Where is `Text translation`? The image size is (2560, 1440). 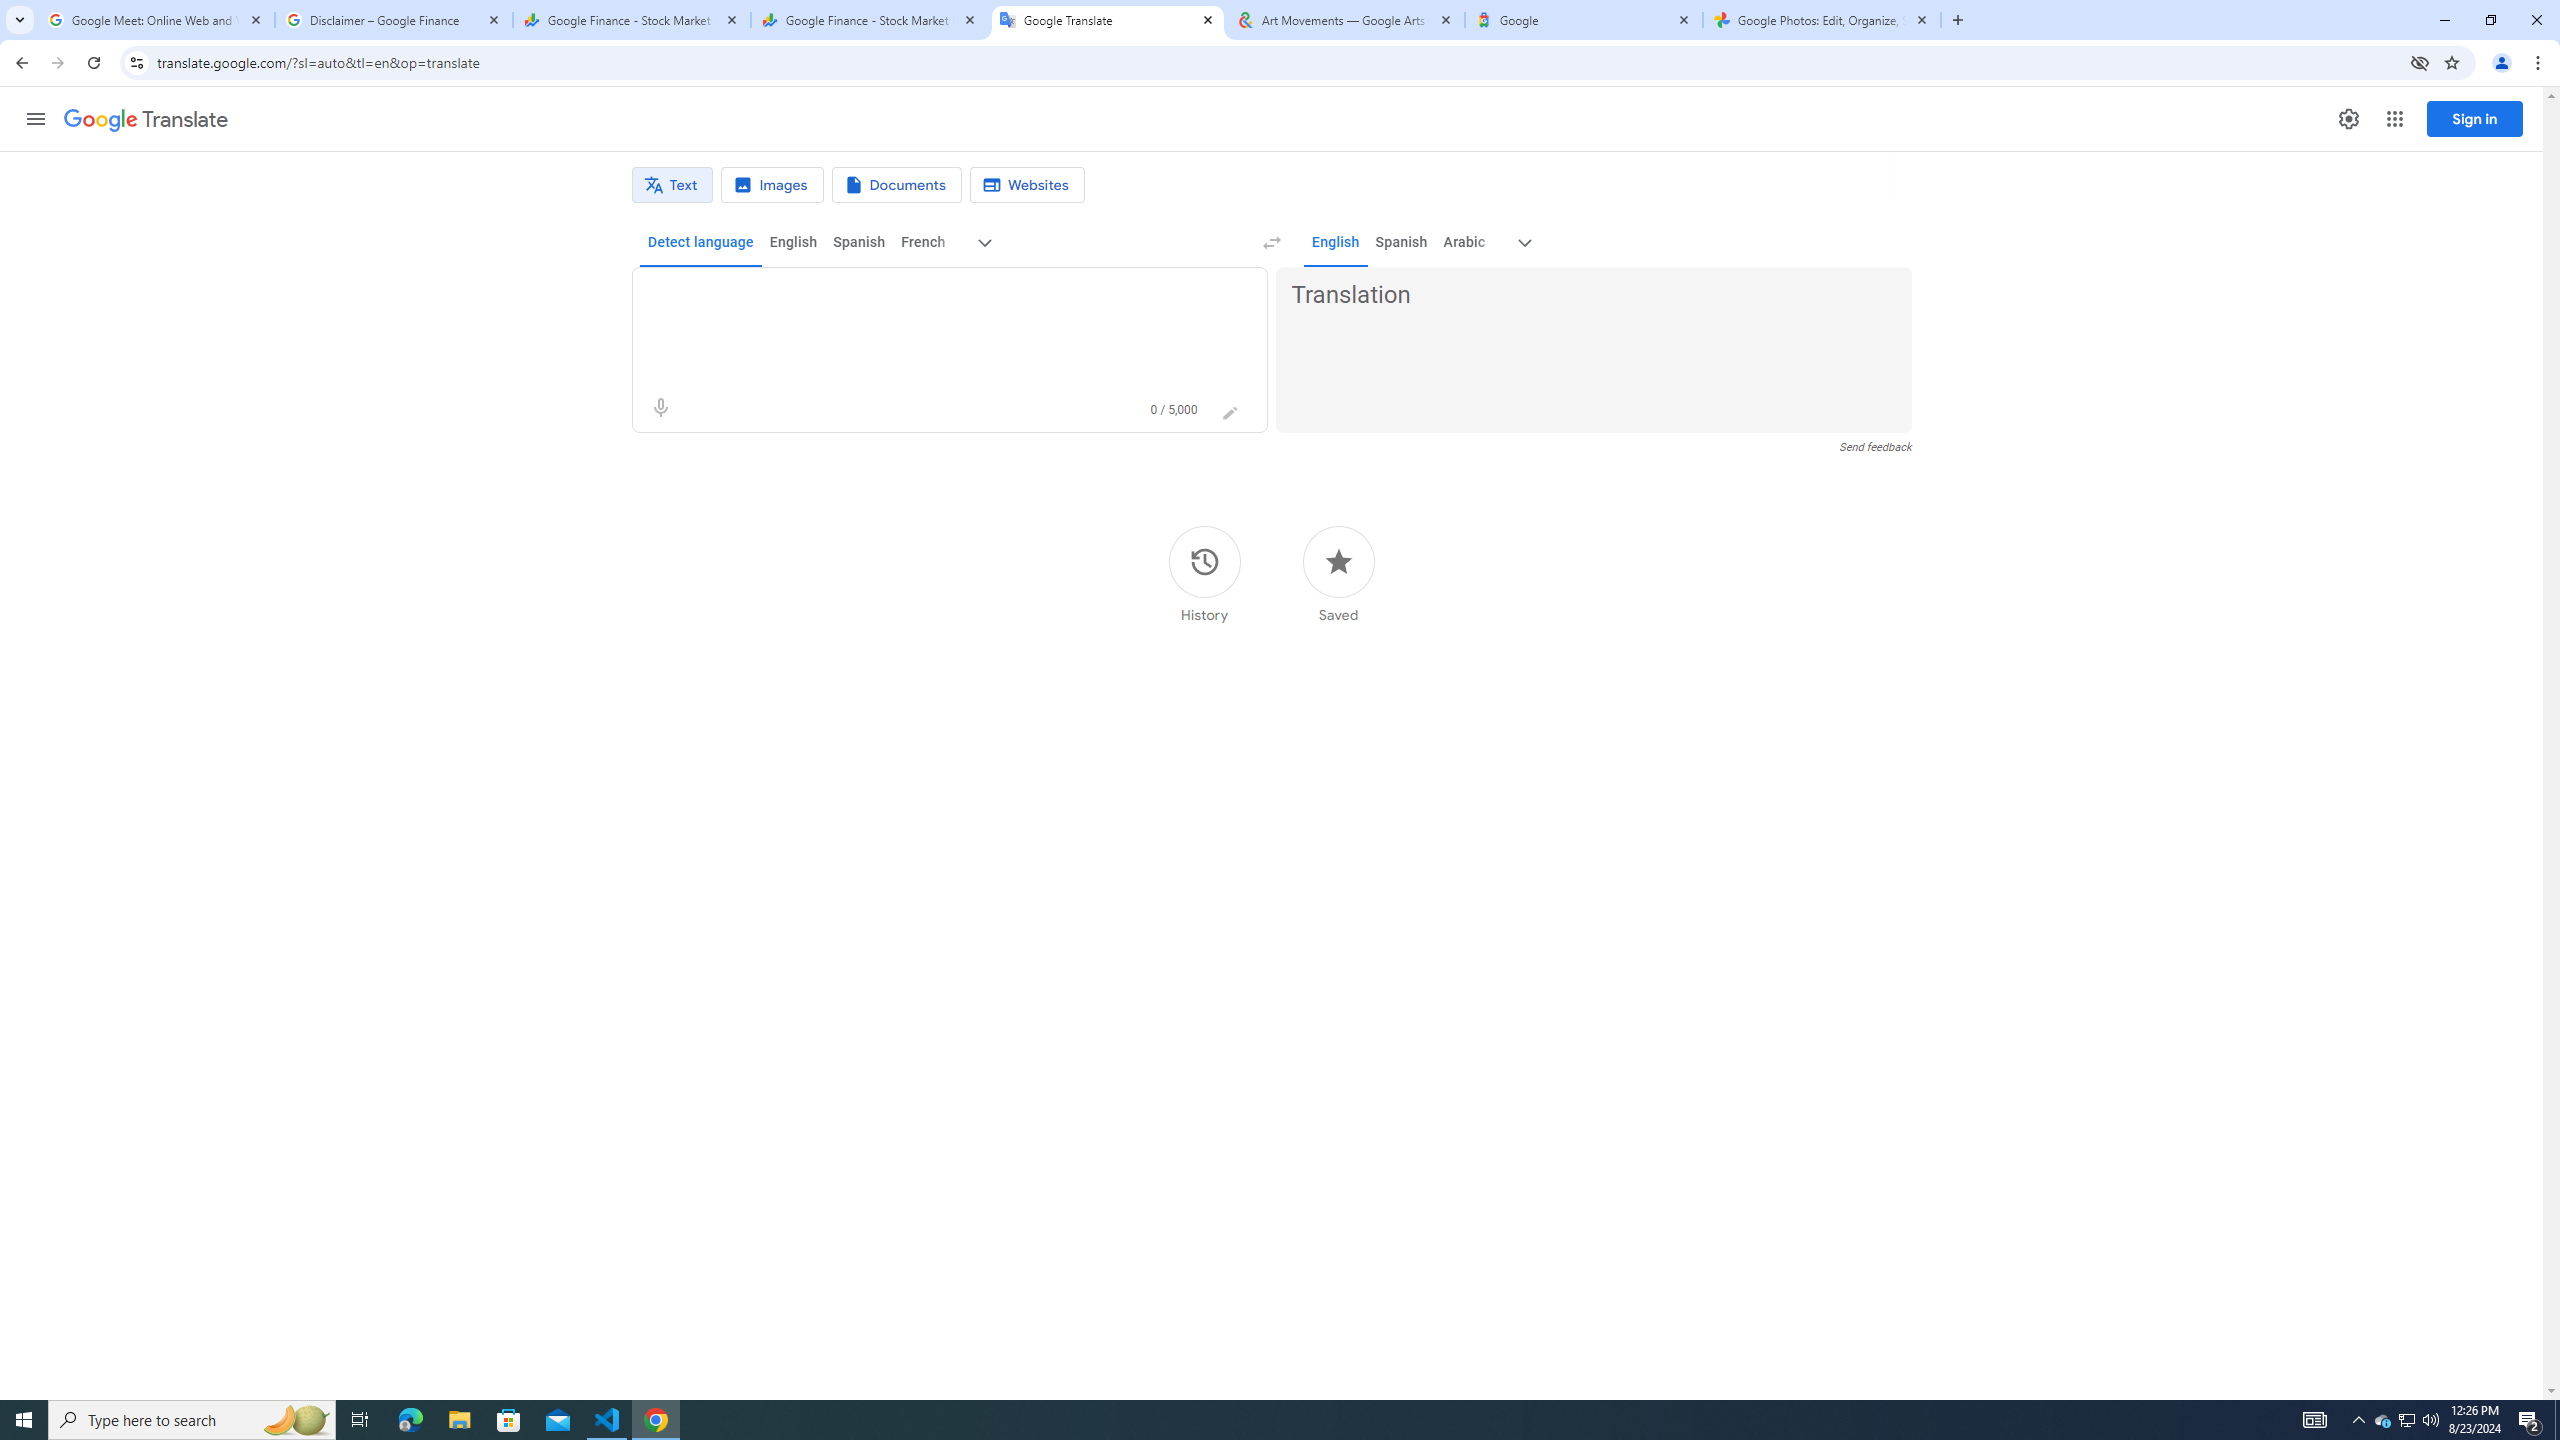 Text translation is located at coordinates (672, 185).